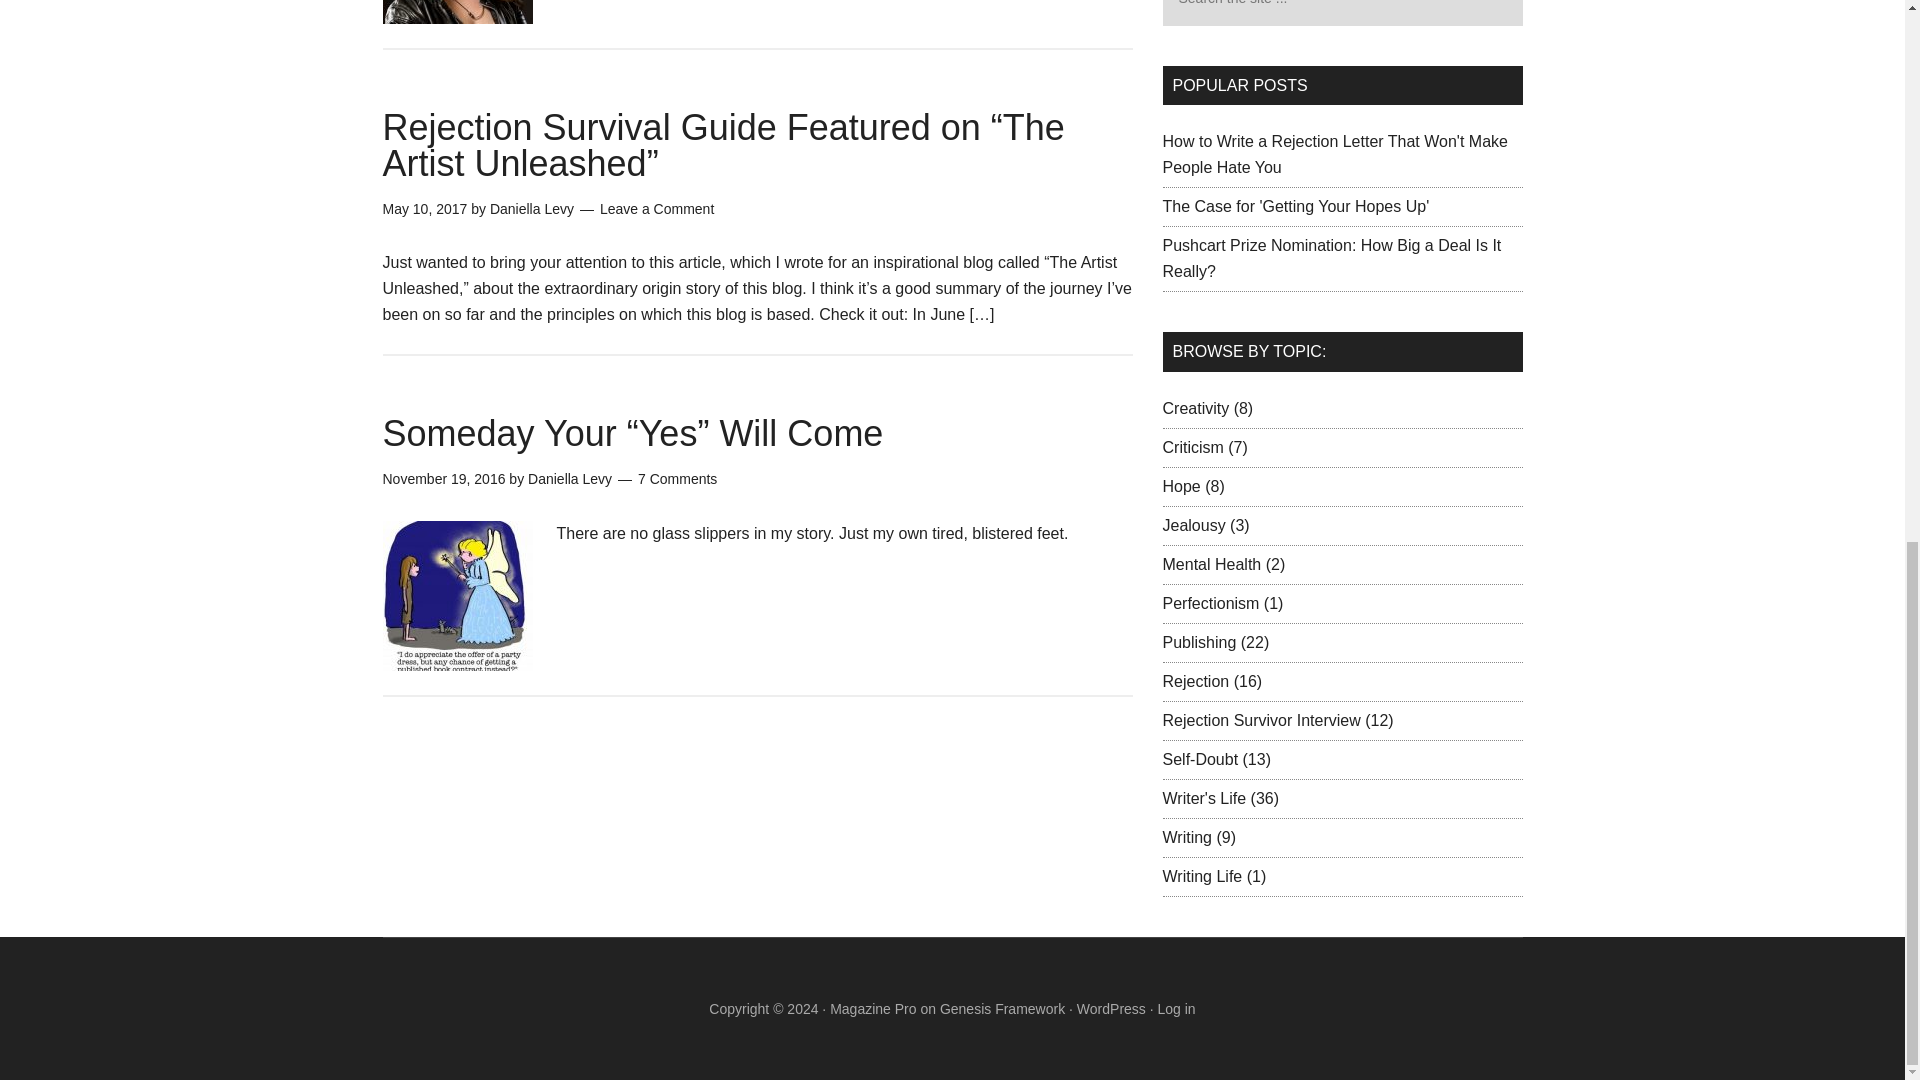 The height and width of the screenshot is (1080, 1920). I want to click on Leave a Comment, so click(656, 208).